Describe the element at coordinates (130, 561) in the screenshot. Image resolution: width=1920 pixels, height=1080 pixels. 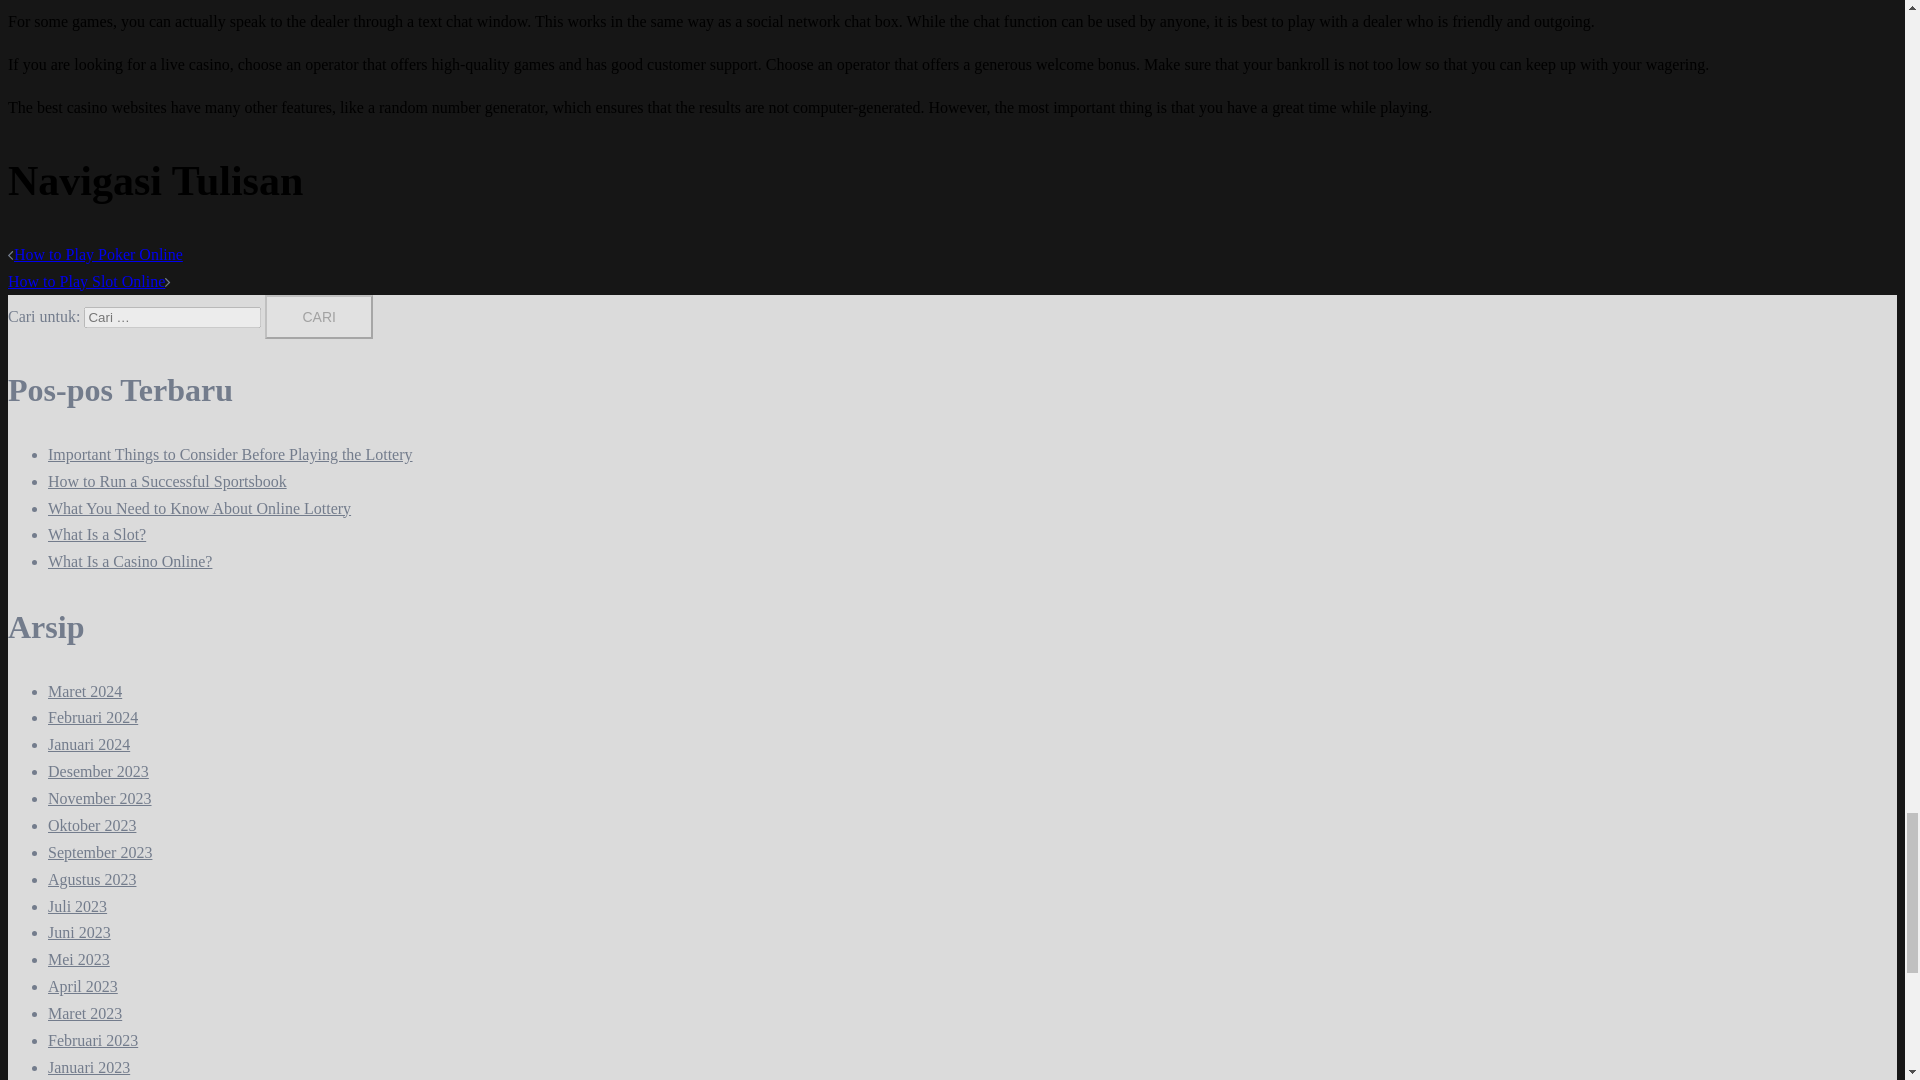
I see `What Is a Casino Online?` at that location.